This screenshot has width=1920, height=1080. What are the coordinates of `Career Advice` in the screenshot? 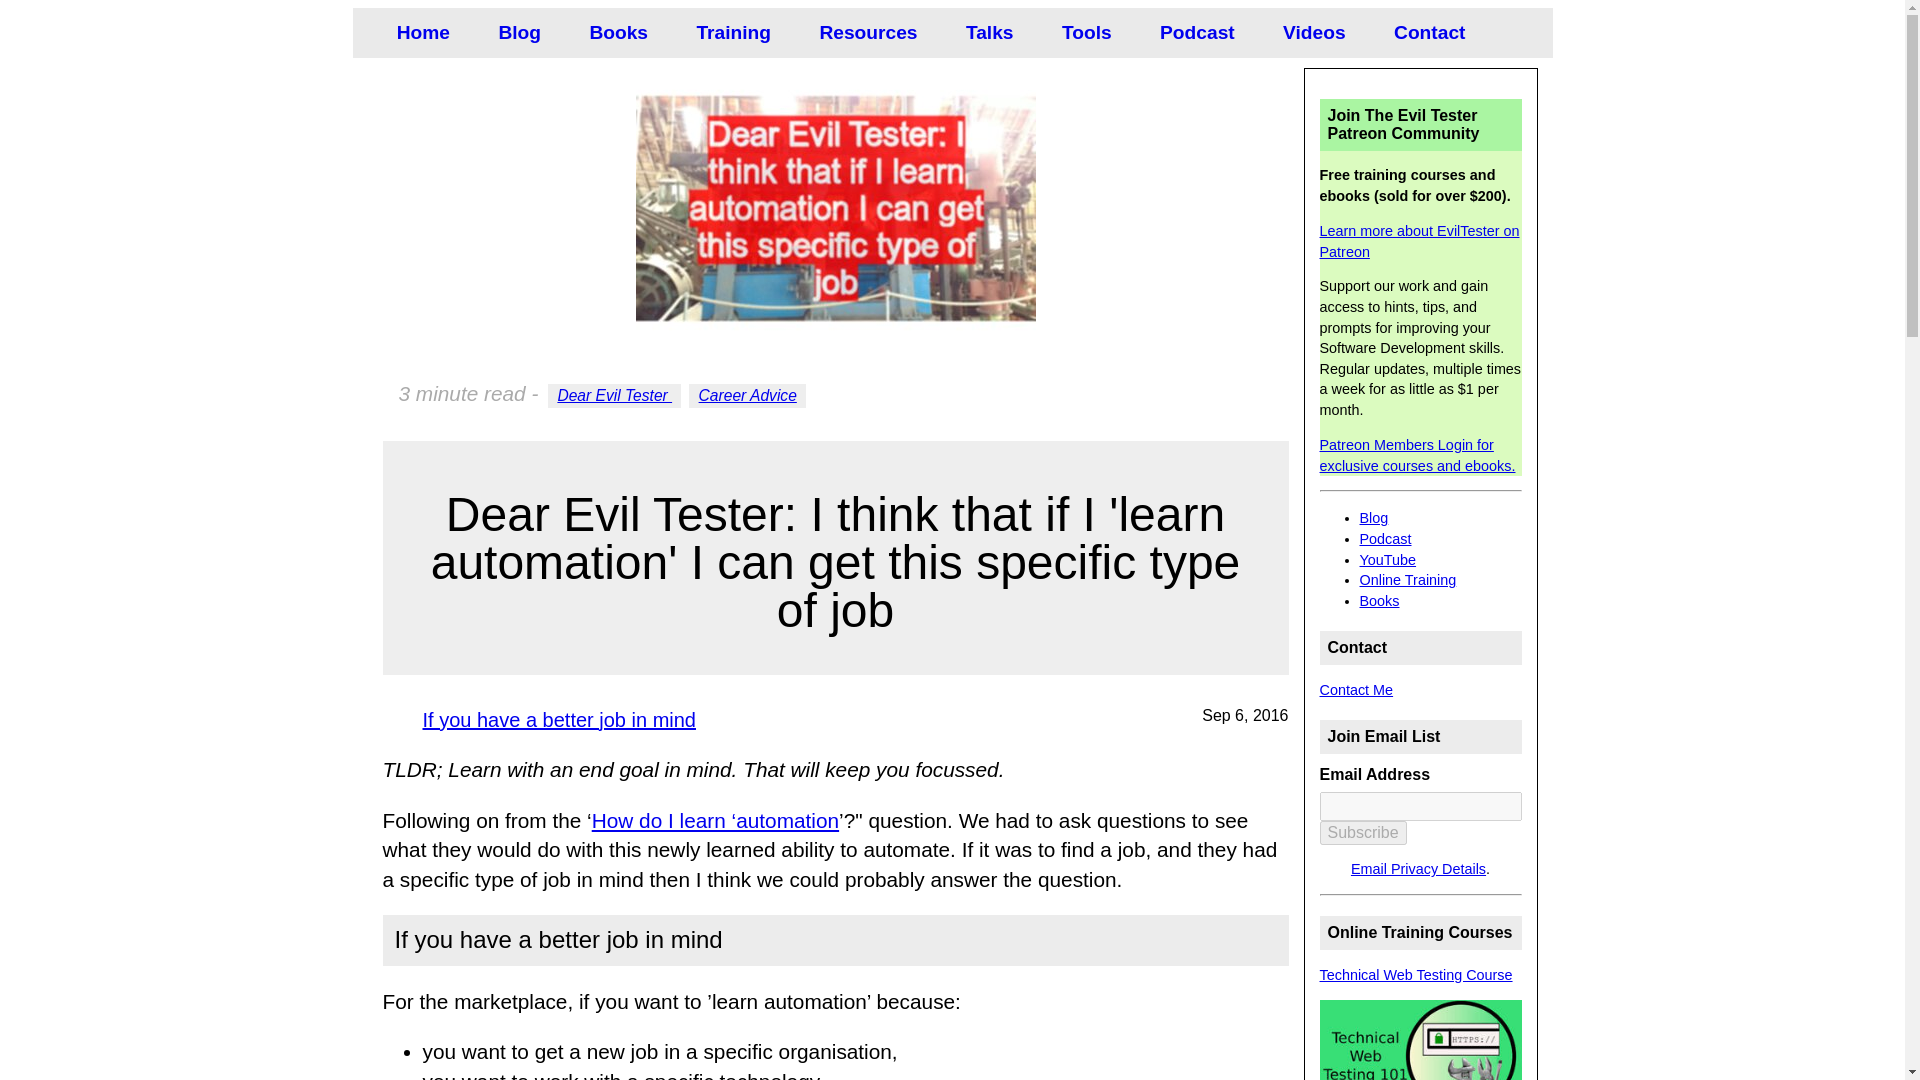 It's located at (748, 396).